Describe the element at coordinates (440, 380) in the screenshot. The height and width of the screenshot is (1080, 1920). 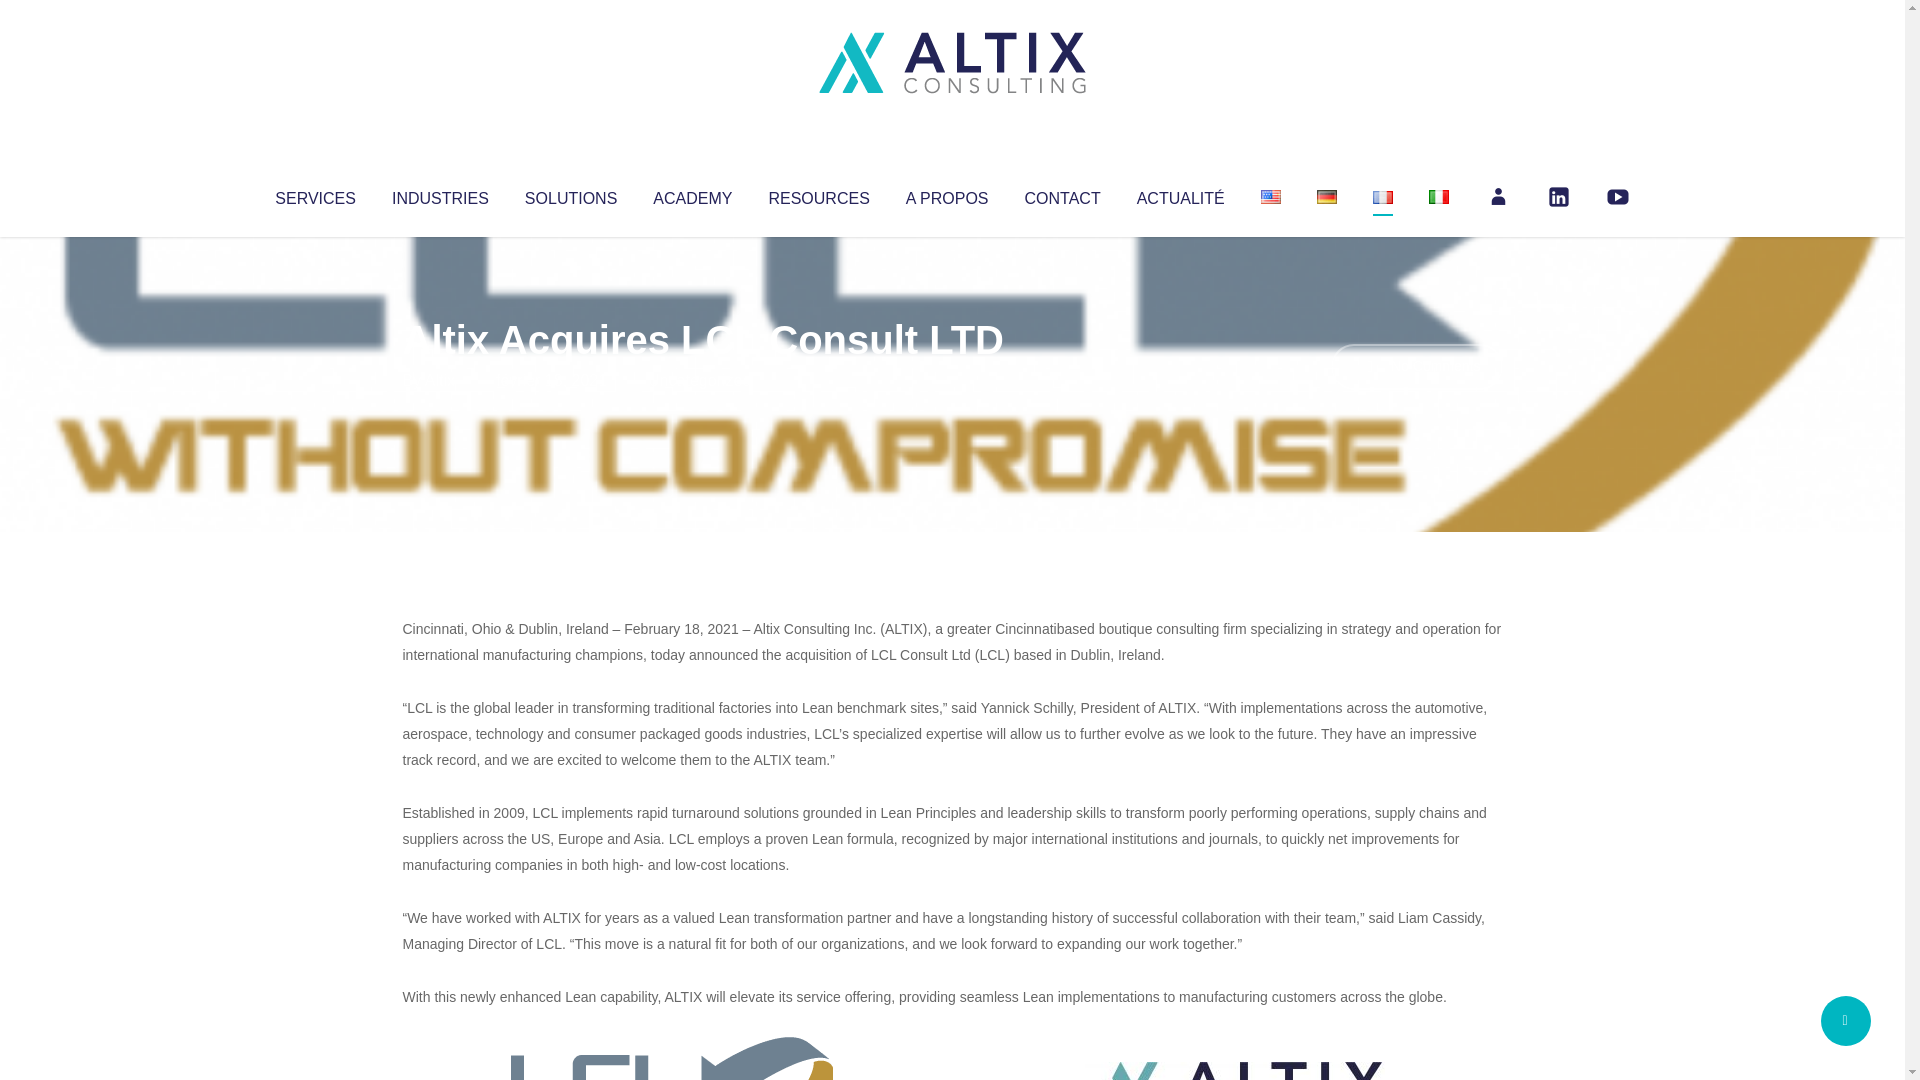
I see `Articles par Altix` at that location.